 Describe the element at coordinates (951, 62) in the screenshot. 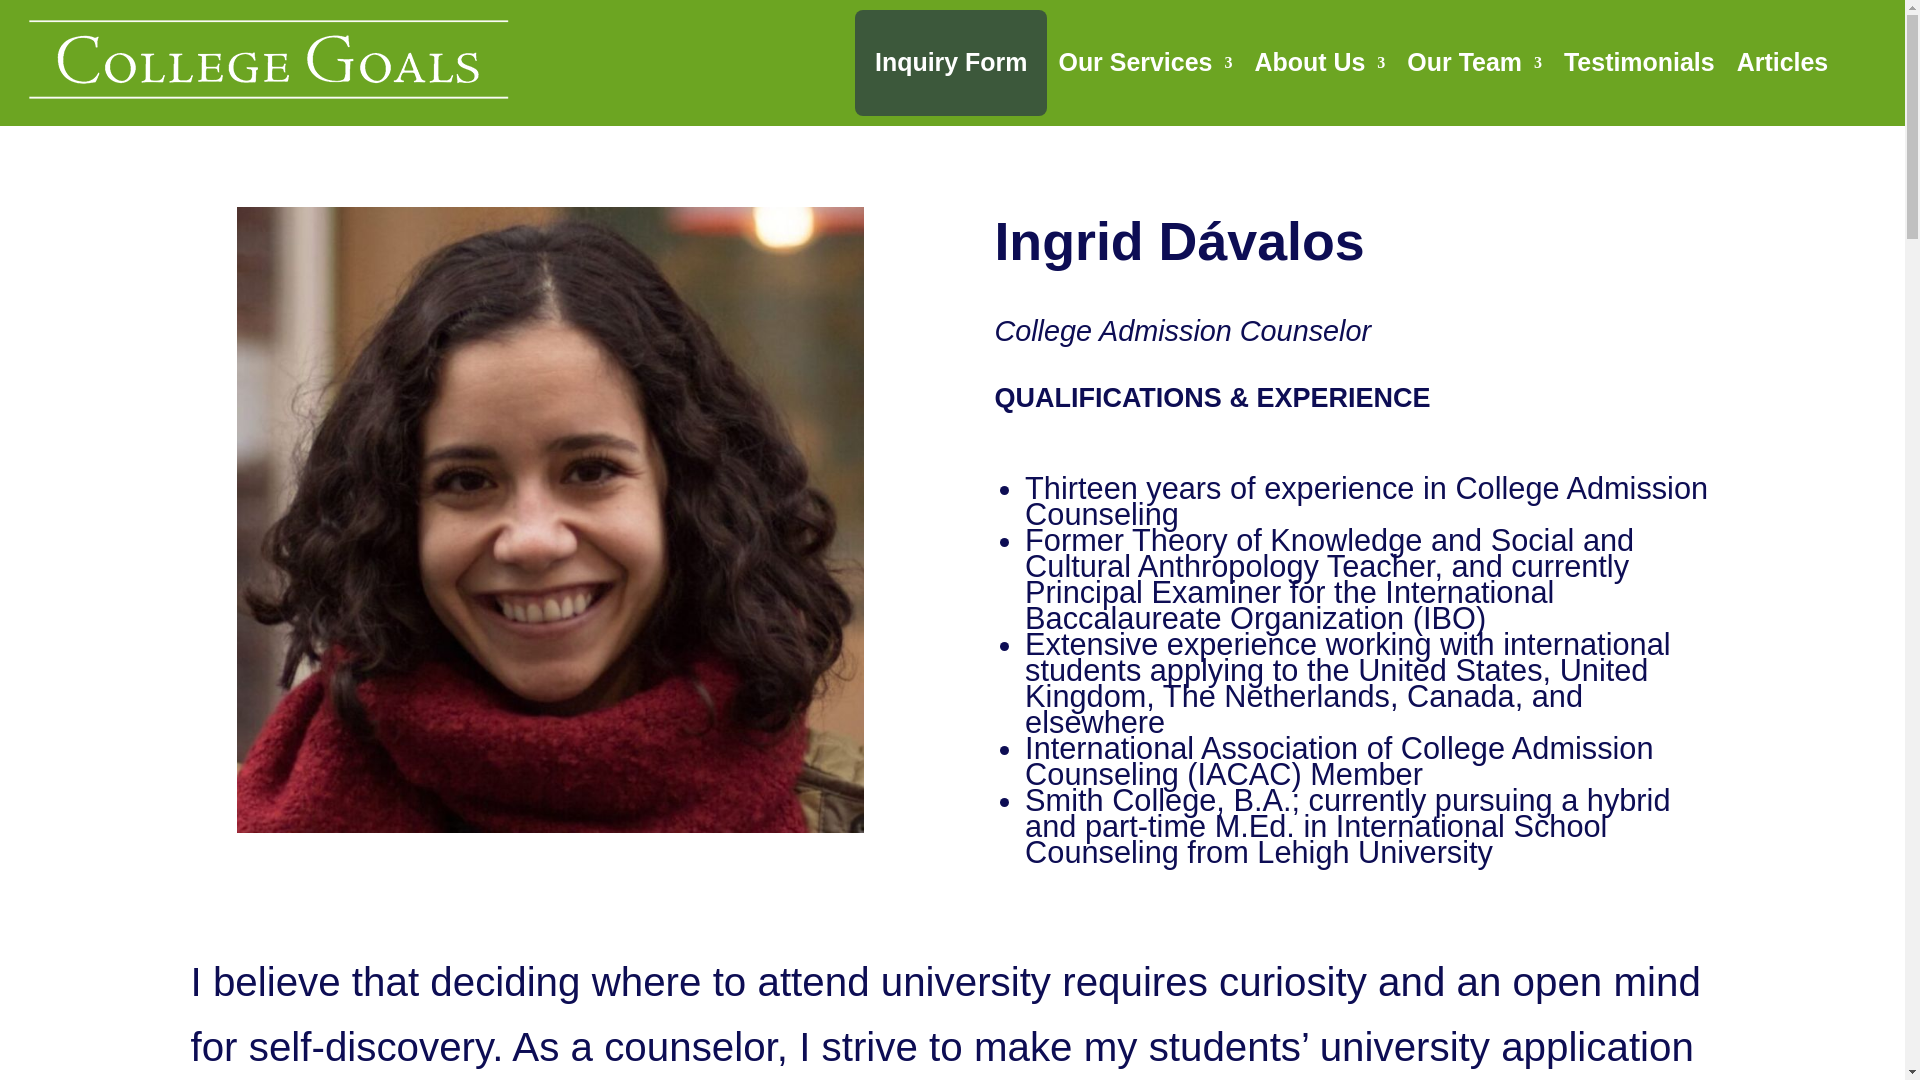

I see `Inquiry Form` at that location.